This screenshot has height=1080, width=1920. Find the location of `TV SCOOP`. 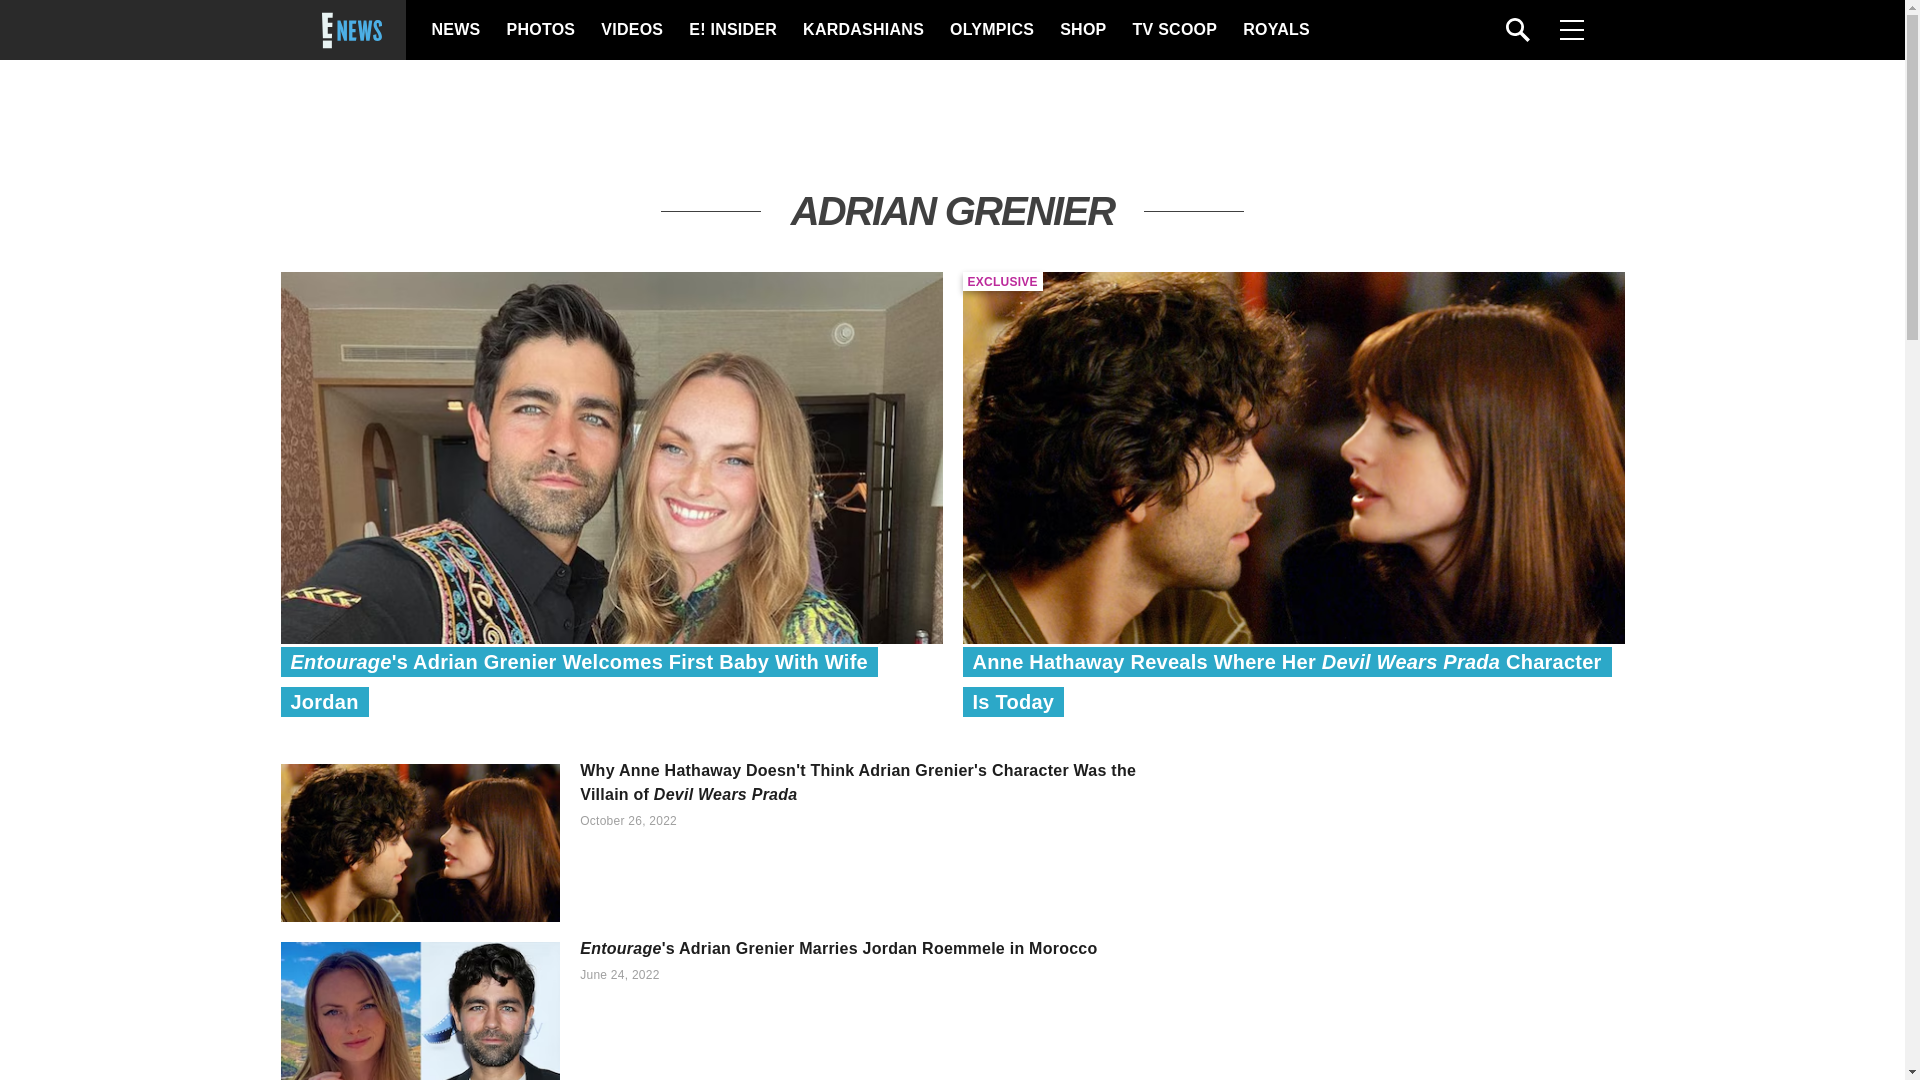

TV SCOOP is located at coordinates (1174, 30).